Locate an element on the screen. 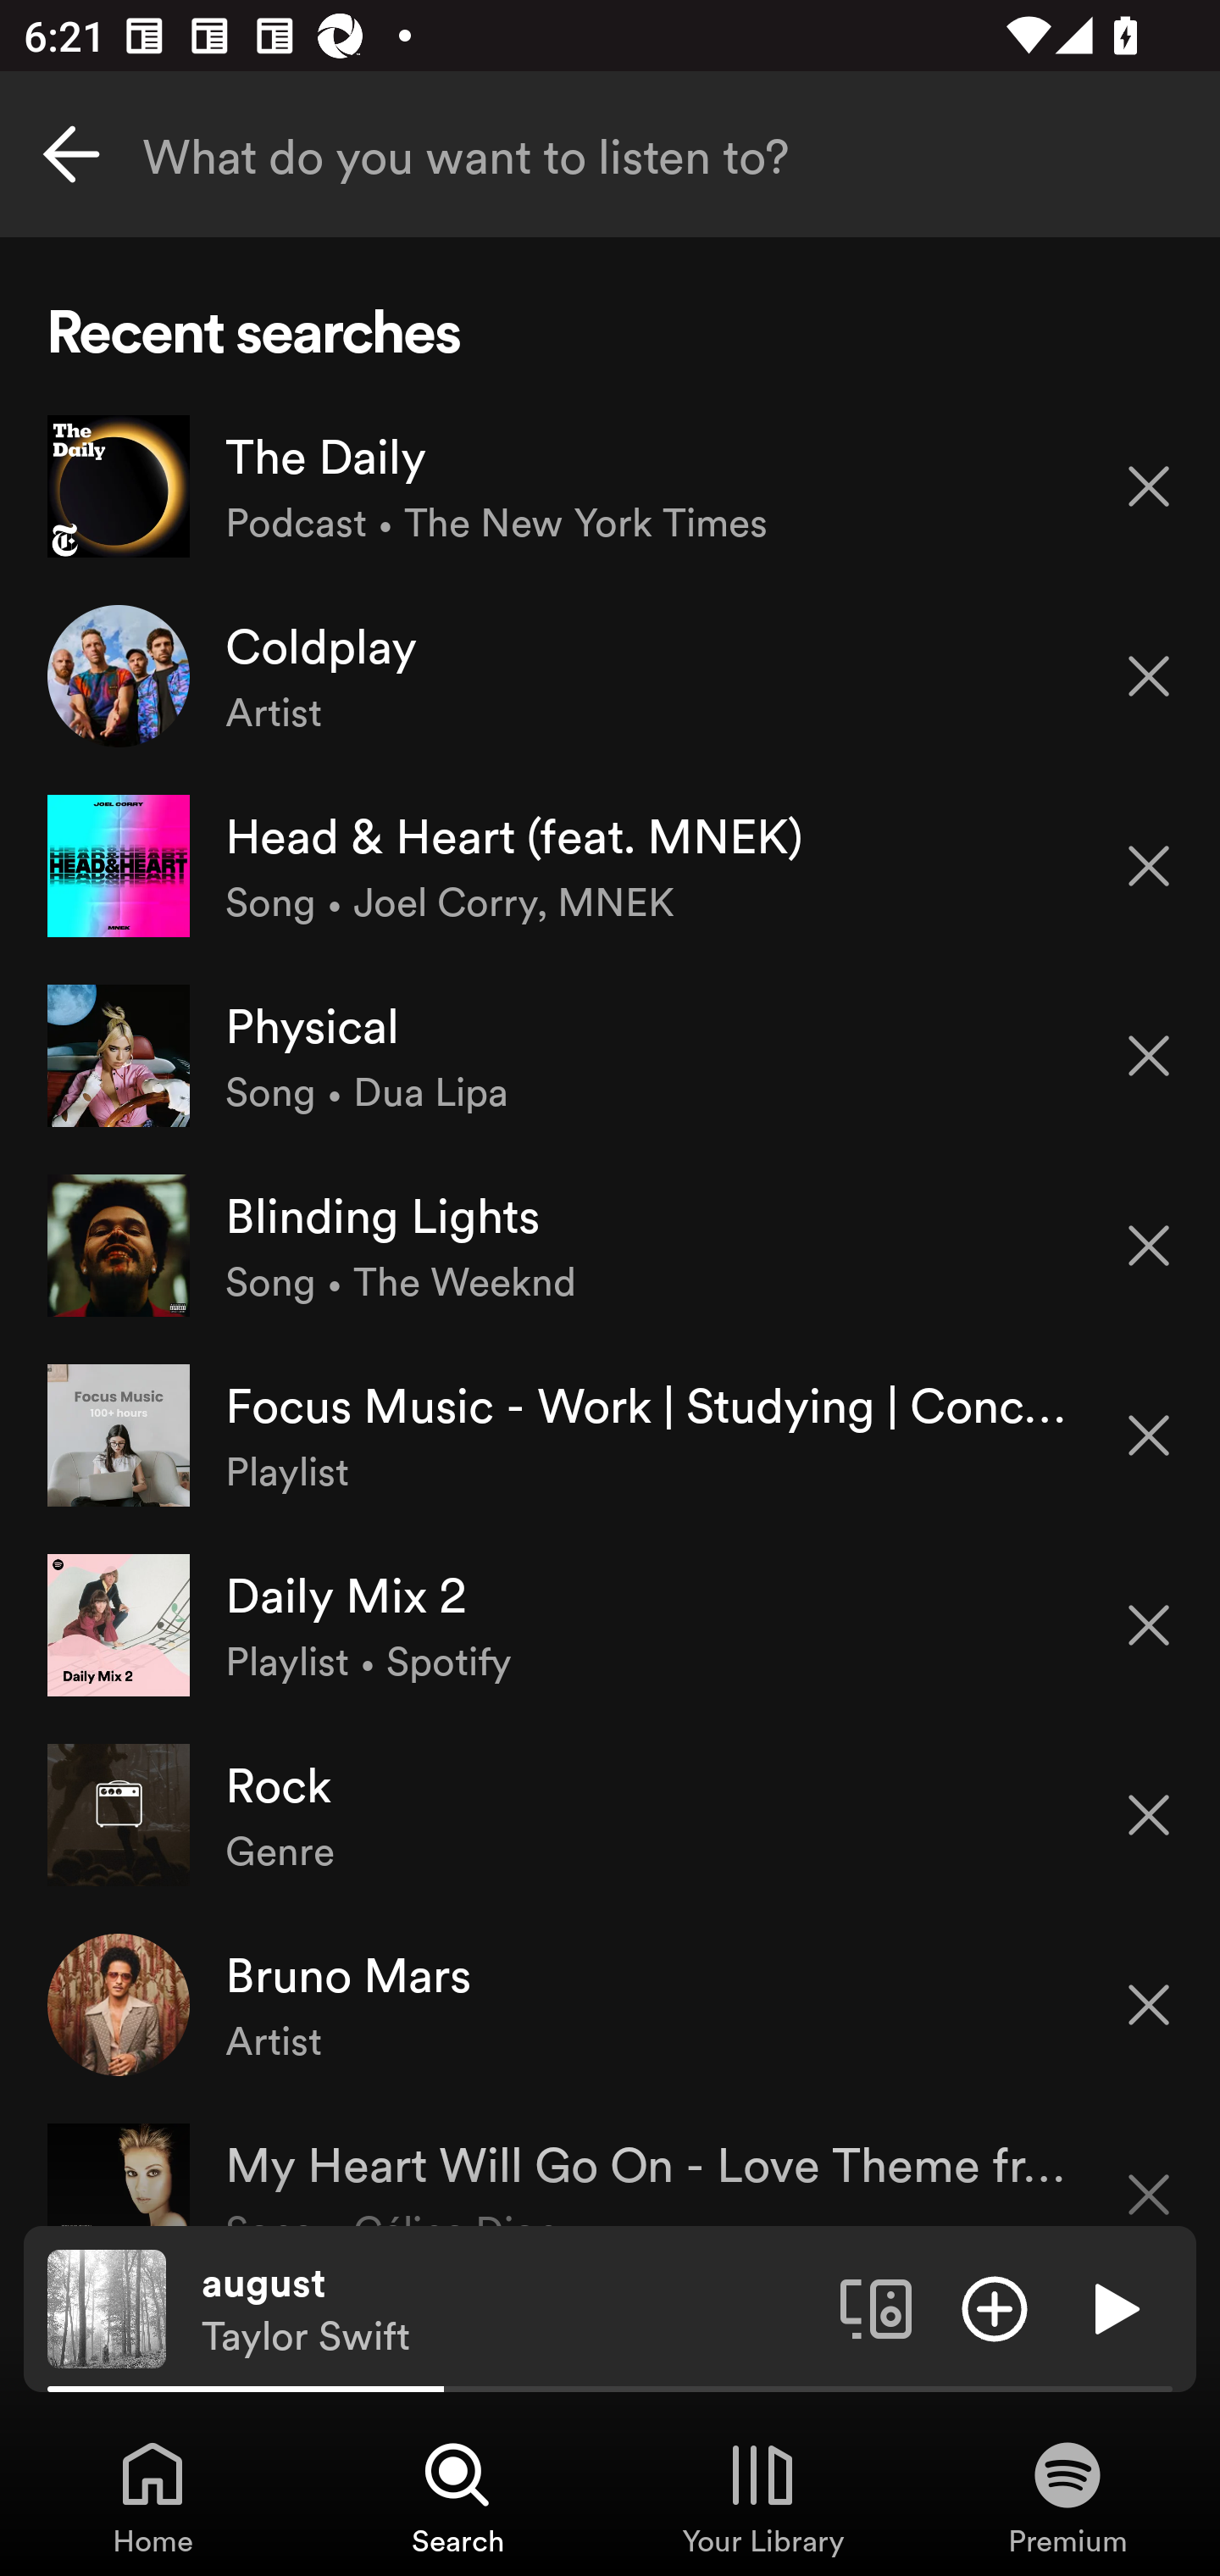 The image size is (1220, 2576). Remove is located at coordinates (1149, 866).